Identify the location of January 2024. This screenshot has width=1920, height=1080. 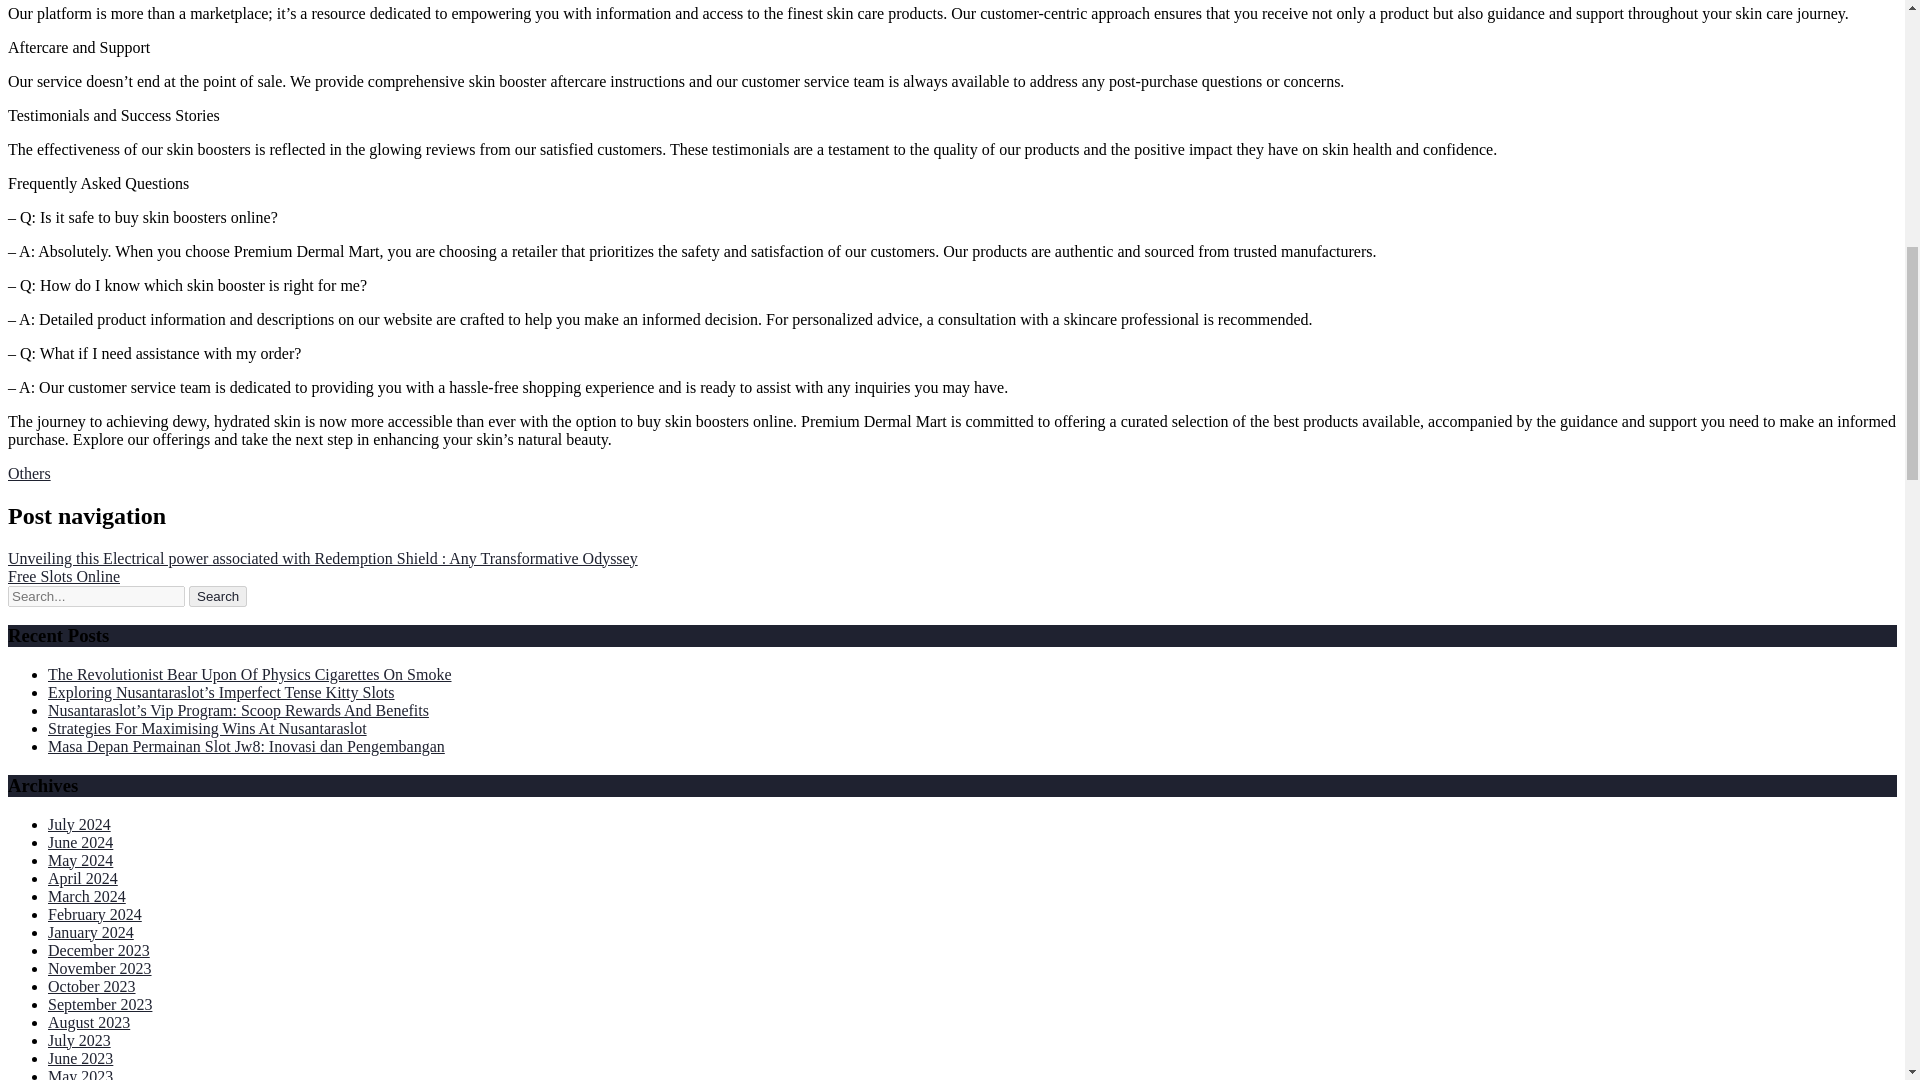
(91, 932).